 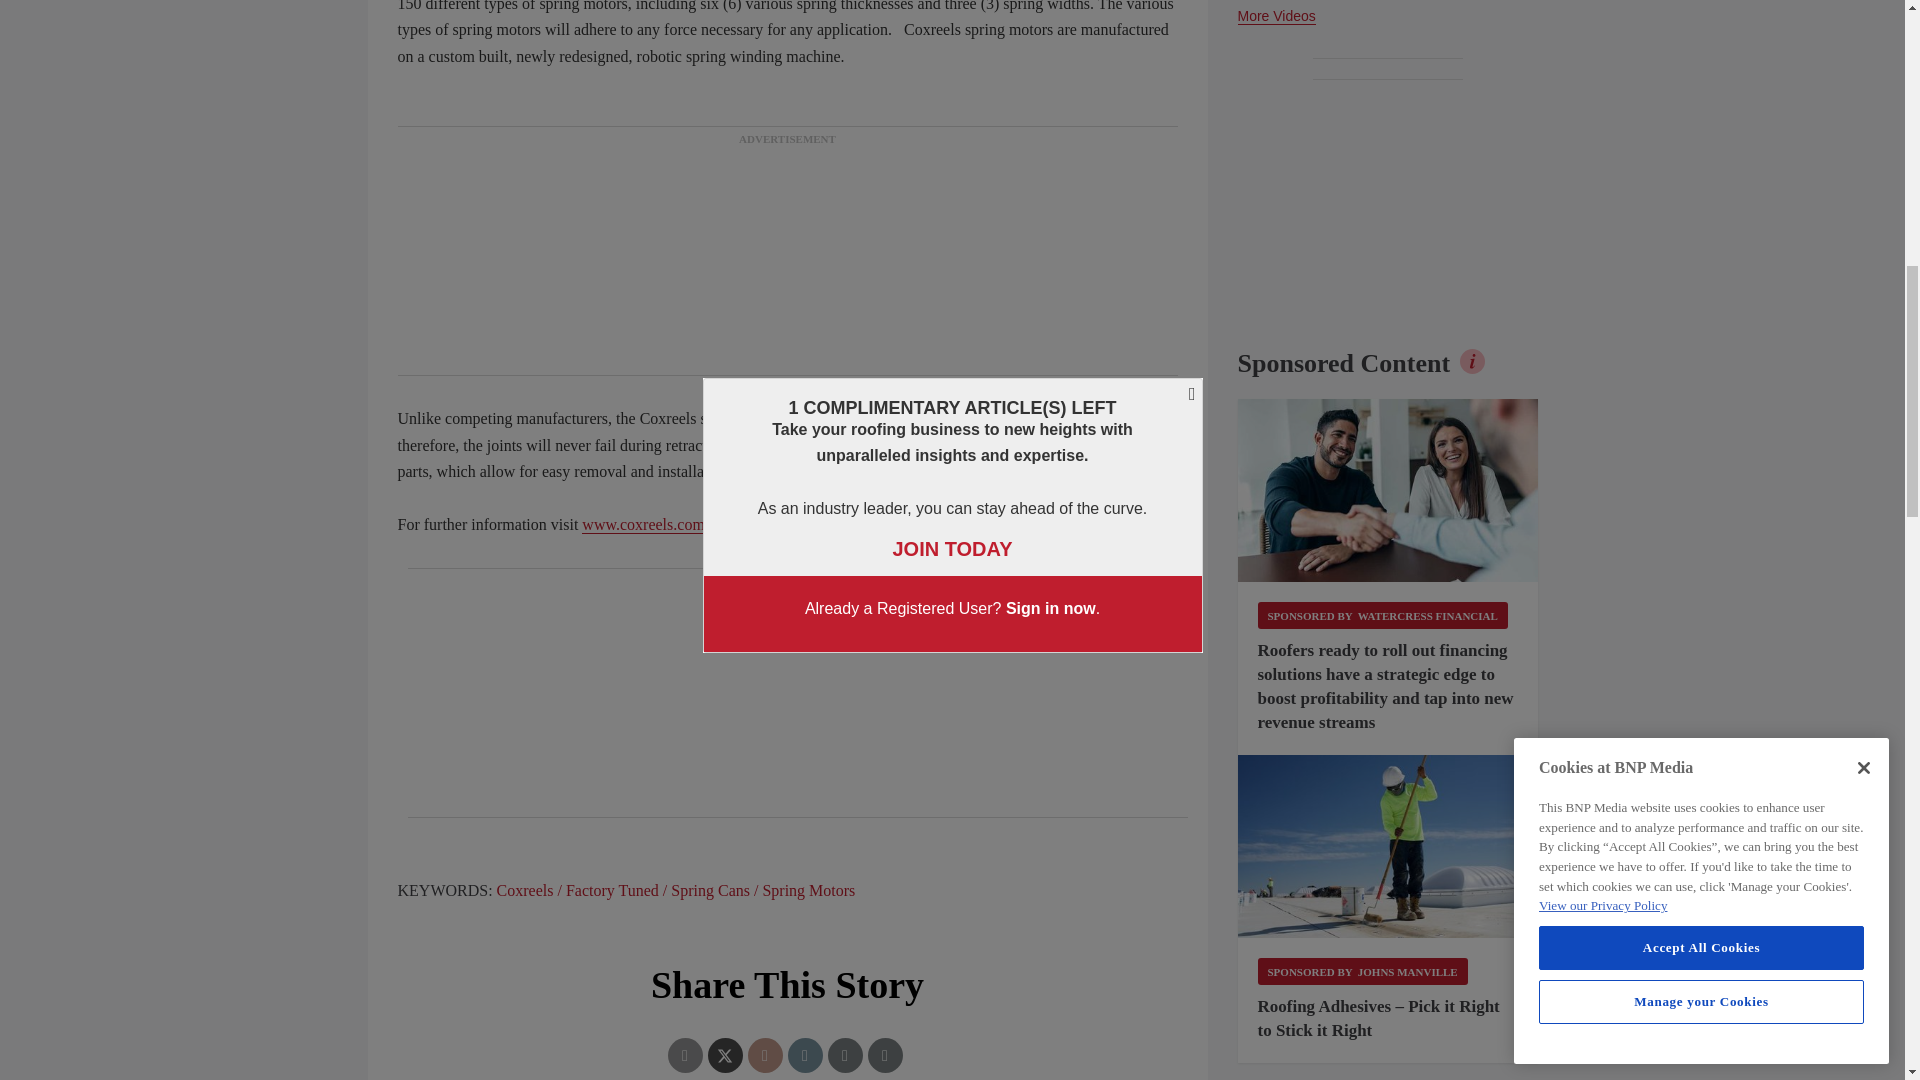 I want to click on Sponsored by Watercress Financial, so click(x=1382, y=614).